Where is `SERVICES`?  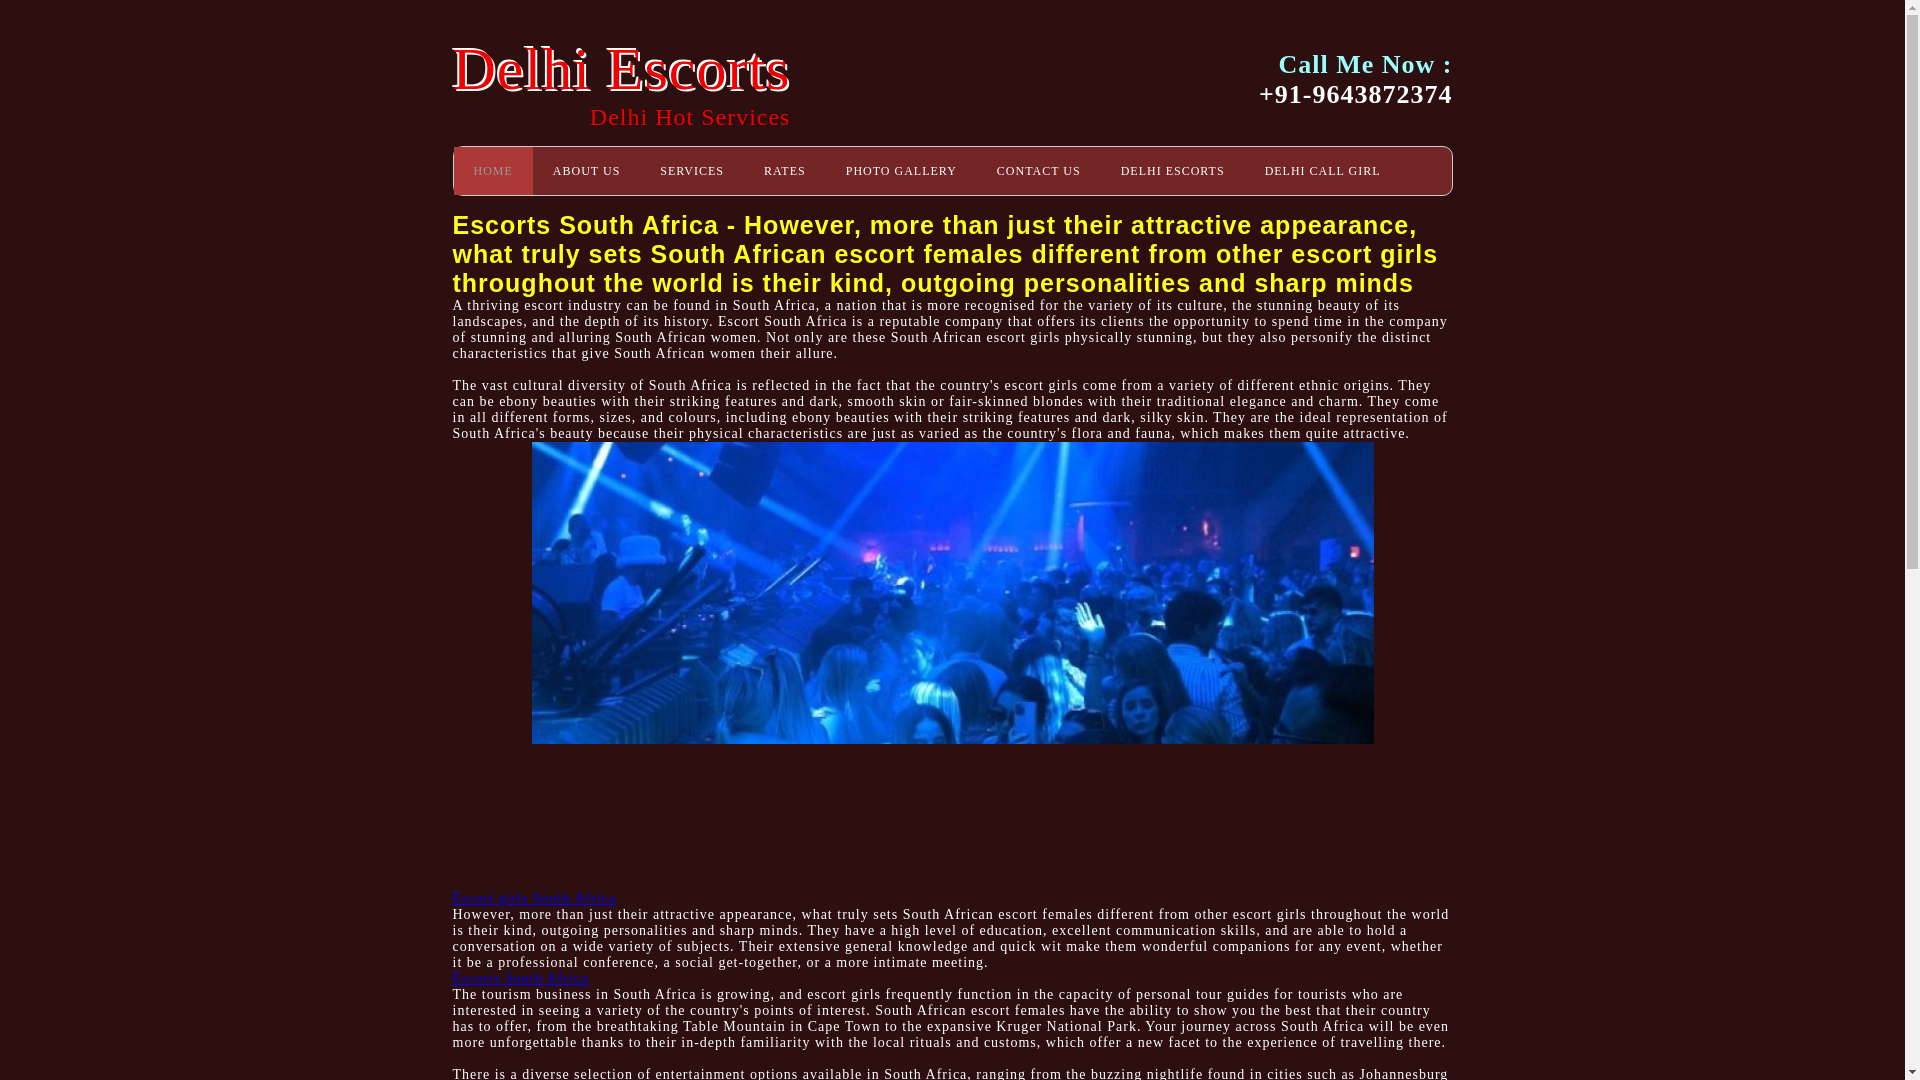
SERVICES is located at coordinates (692, 170).